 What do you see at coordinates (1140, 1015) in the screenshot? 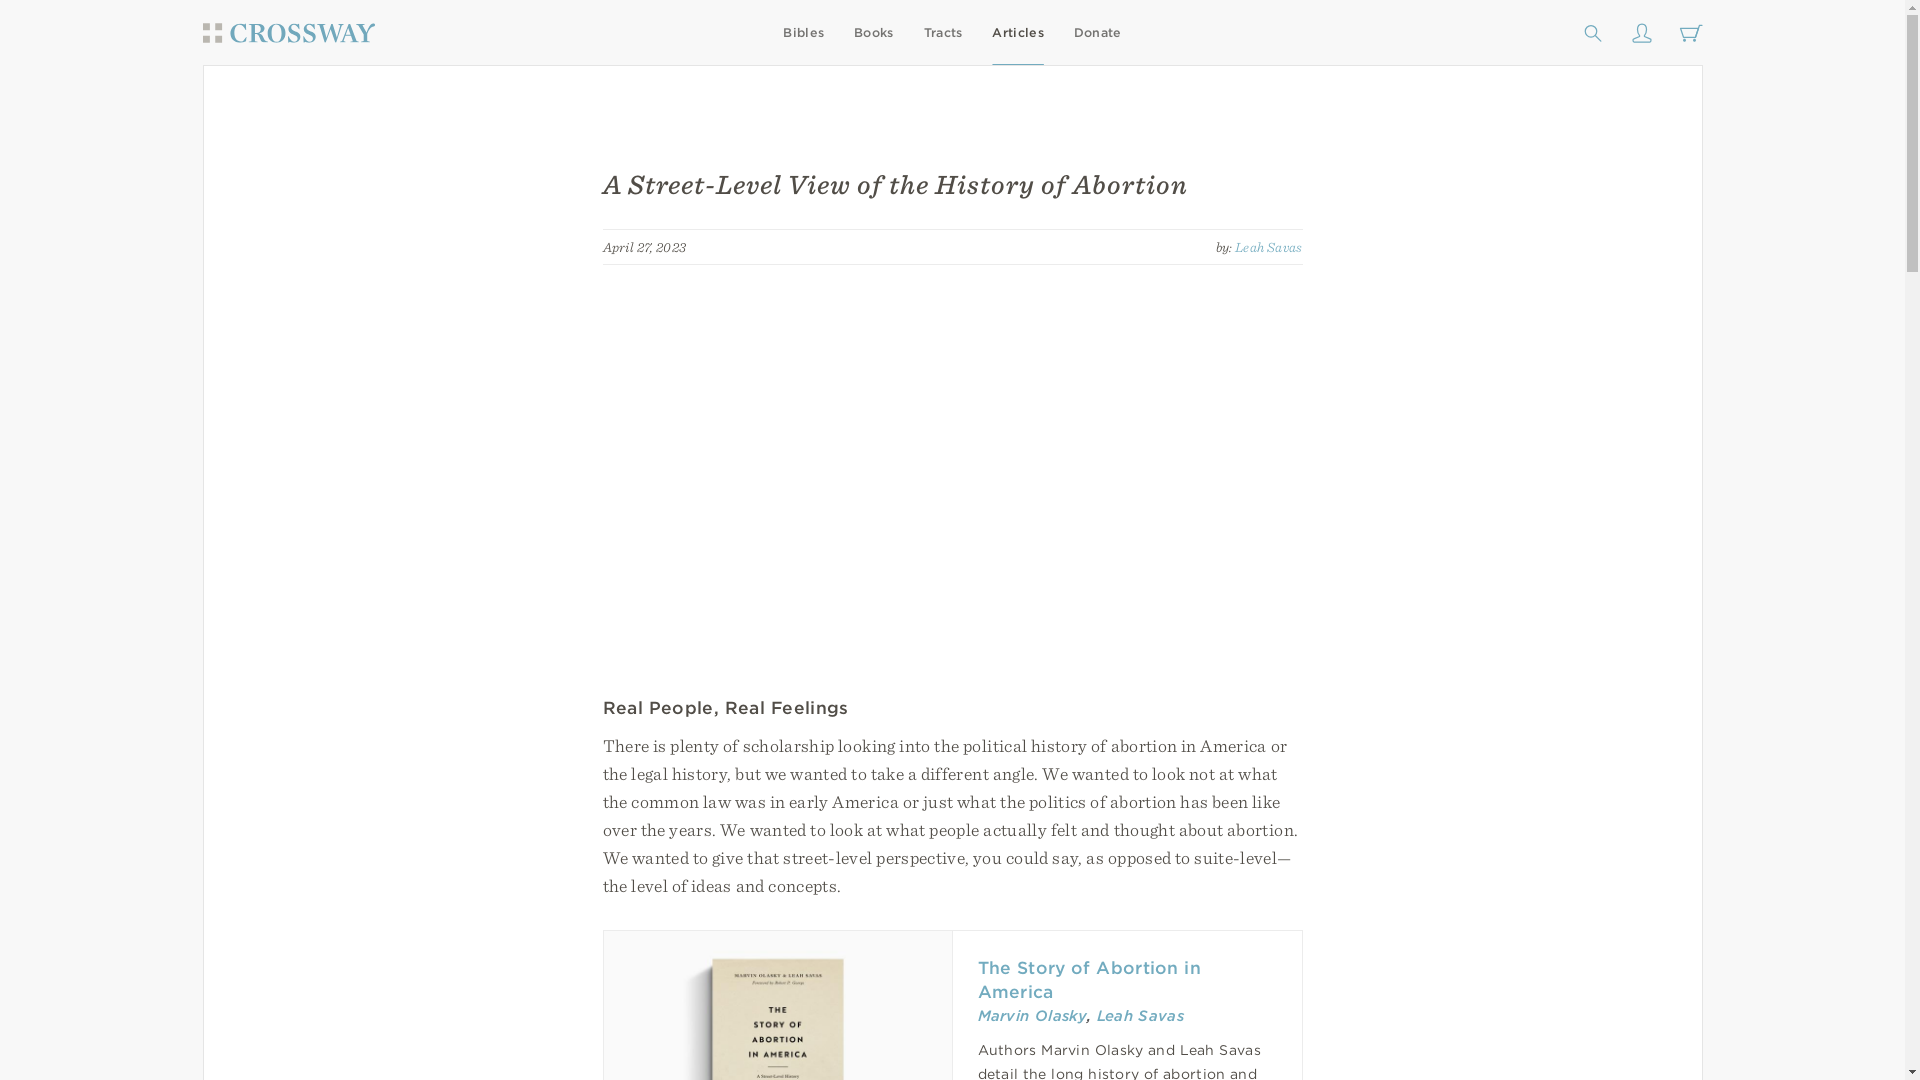
I see `Leah Savas` at bounding box center [1140, 1015].